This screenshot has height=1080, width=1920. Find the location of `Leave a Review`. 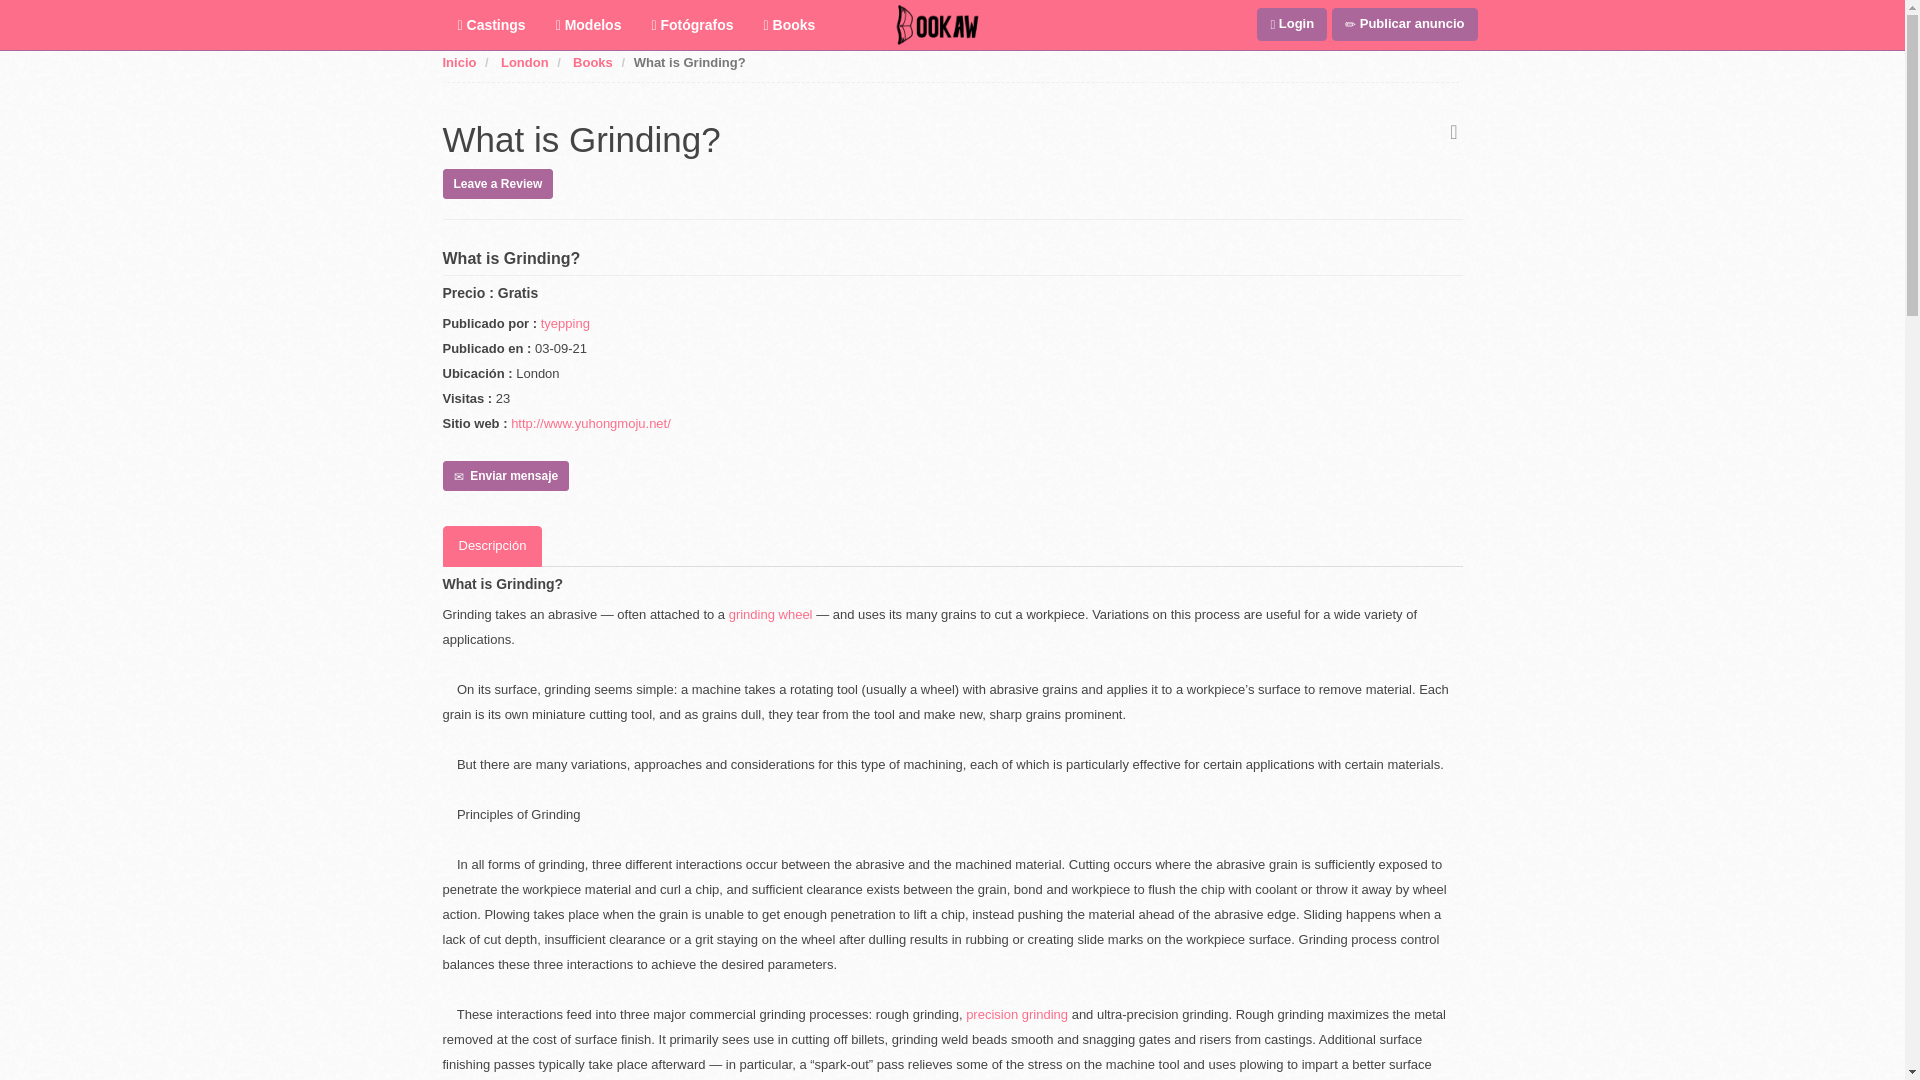

Leave a Review is located at coordinates (496, 182).